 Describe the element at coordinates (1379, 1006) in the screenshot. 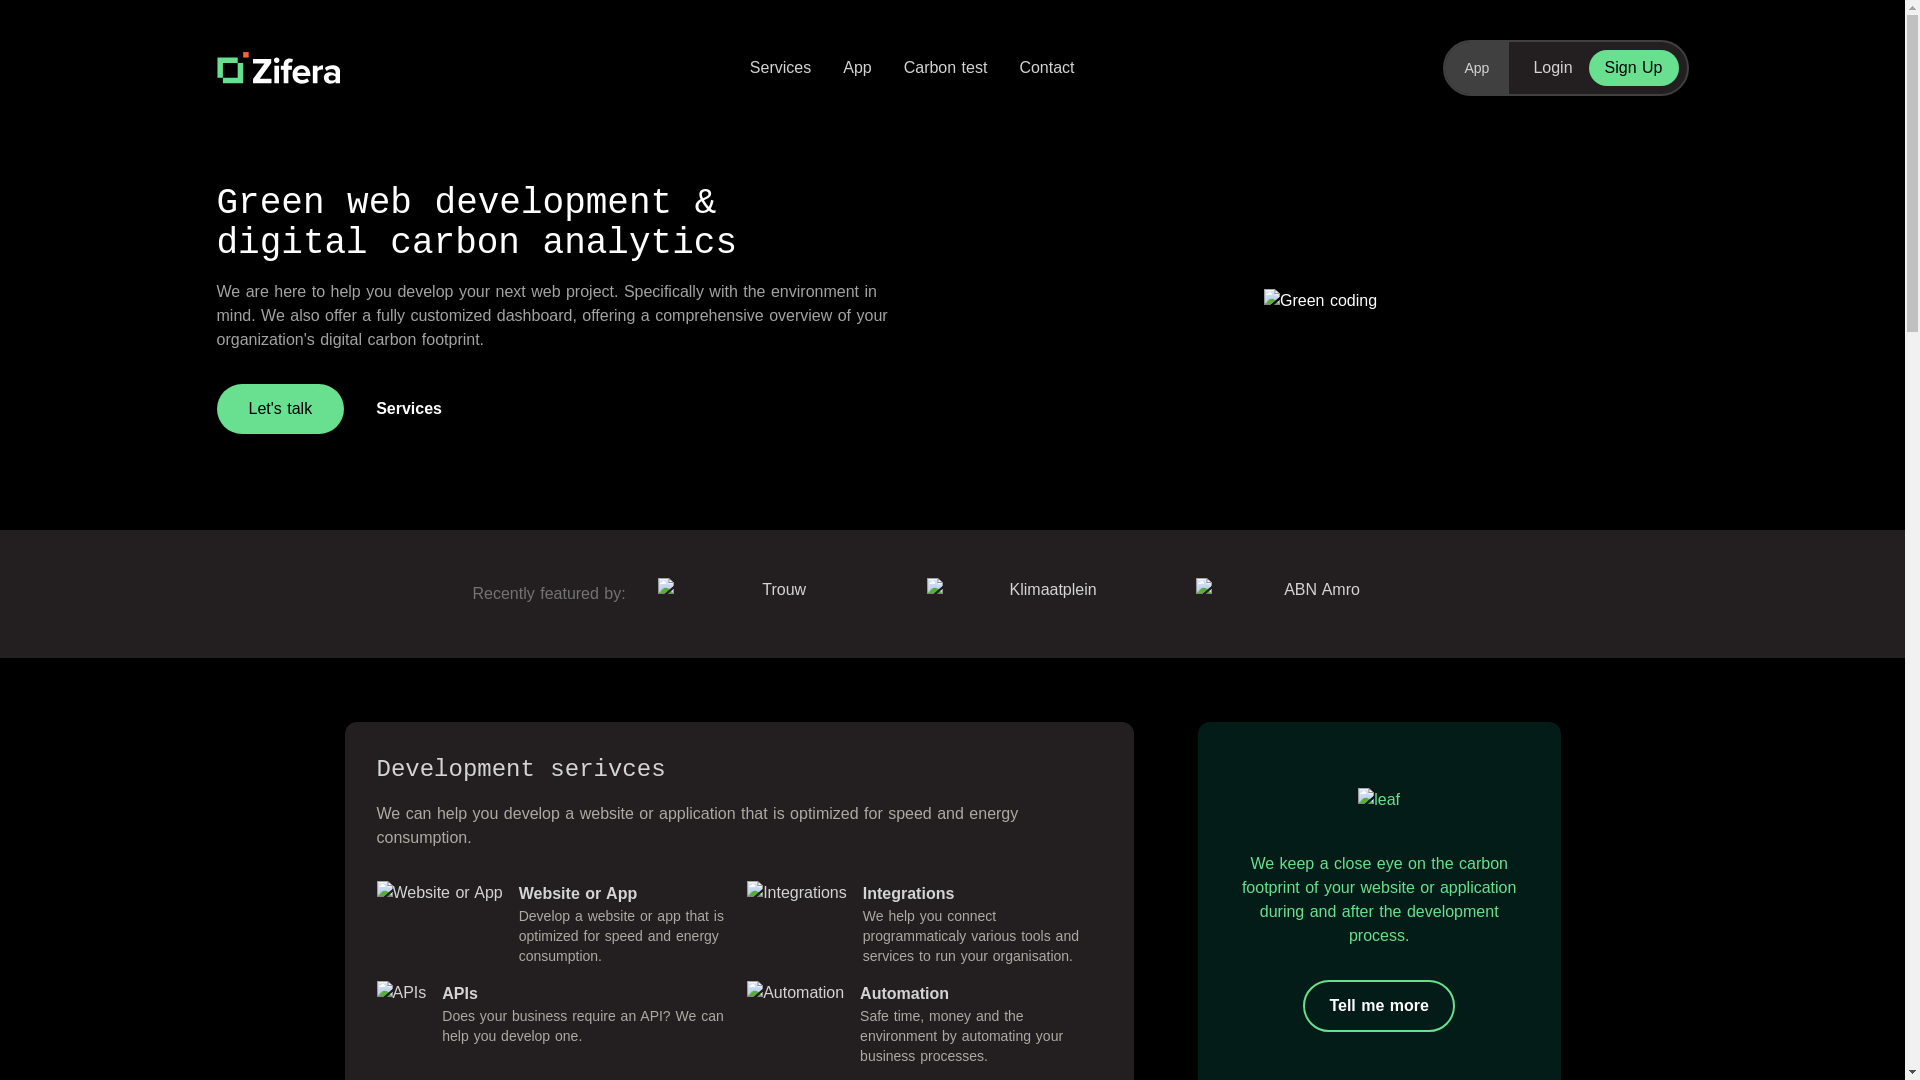

I see `Tell me more` at that location.